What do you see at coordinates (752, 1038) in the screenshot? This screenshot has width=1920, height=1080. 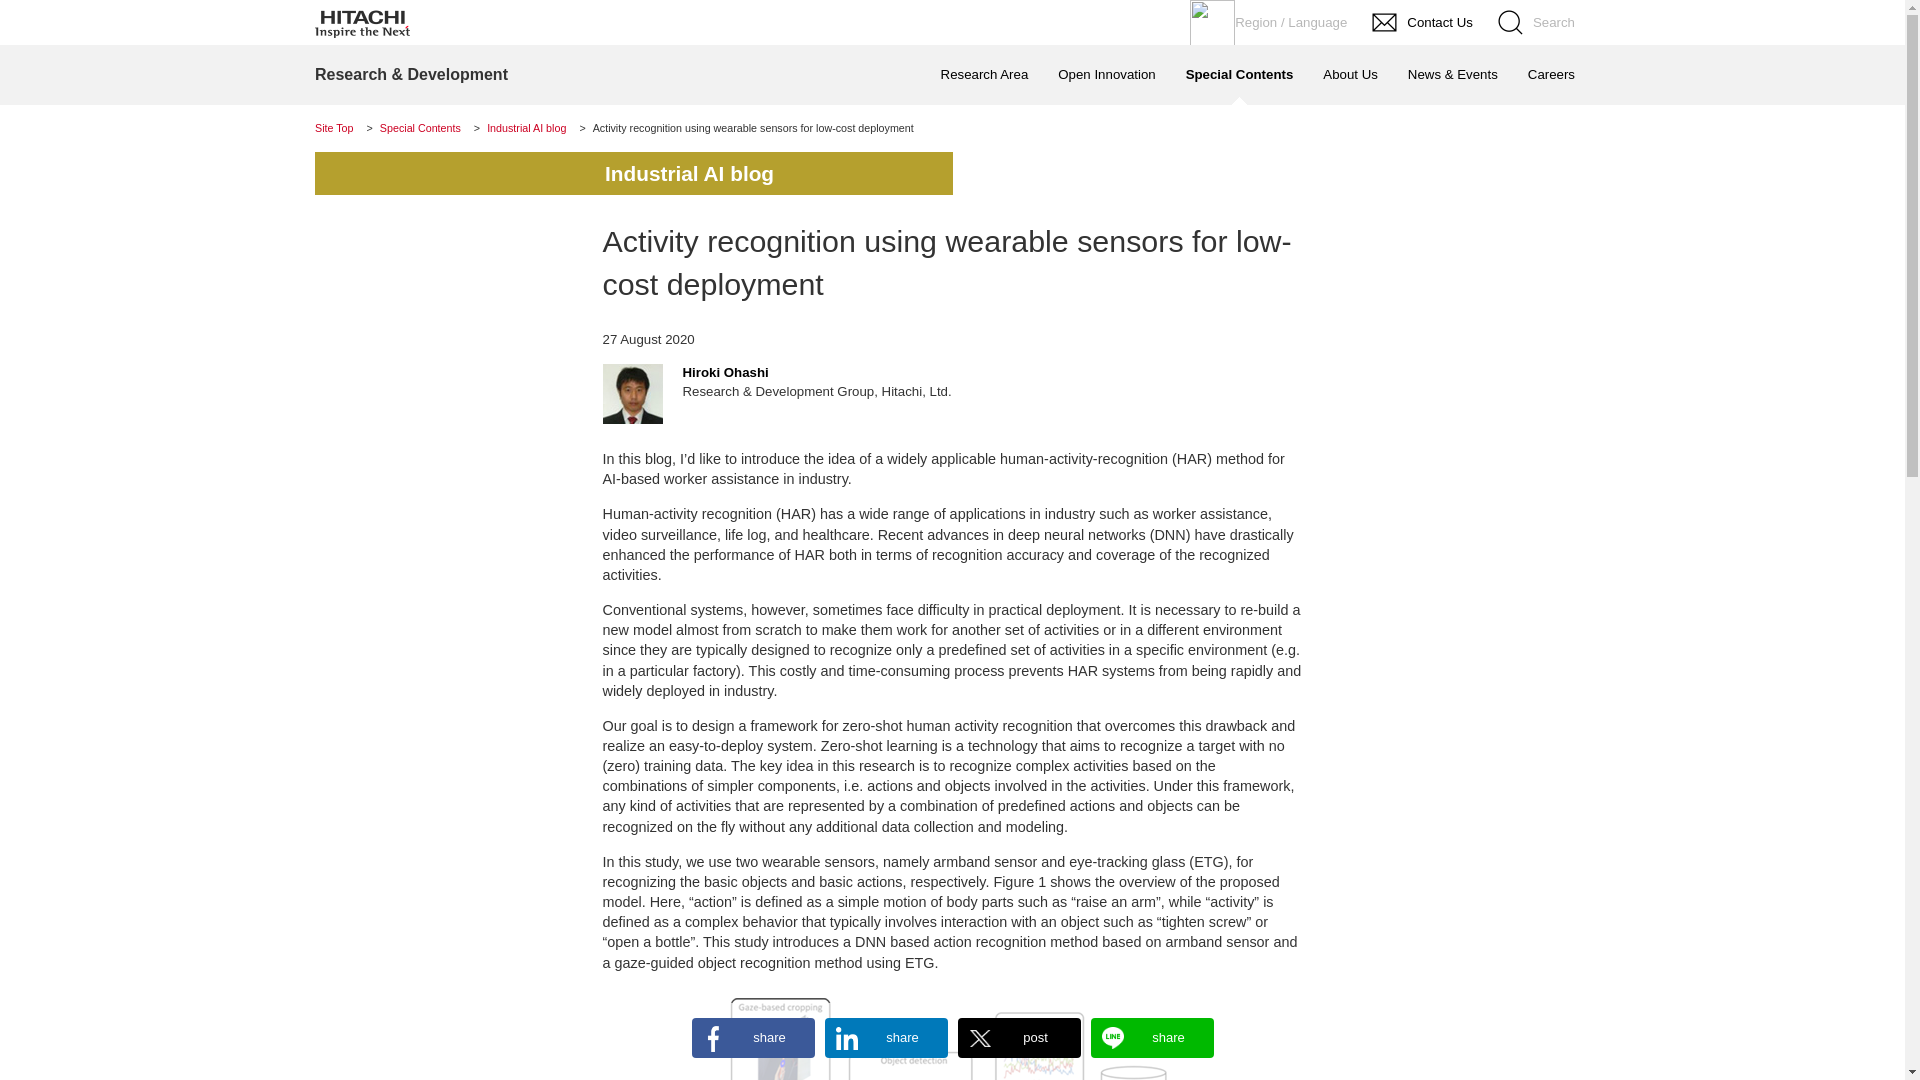 I see `share` at bounding box center [752, 1038].